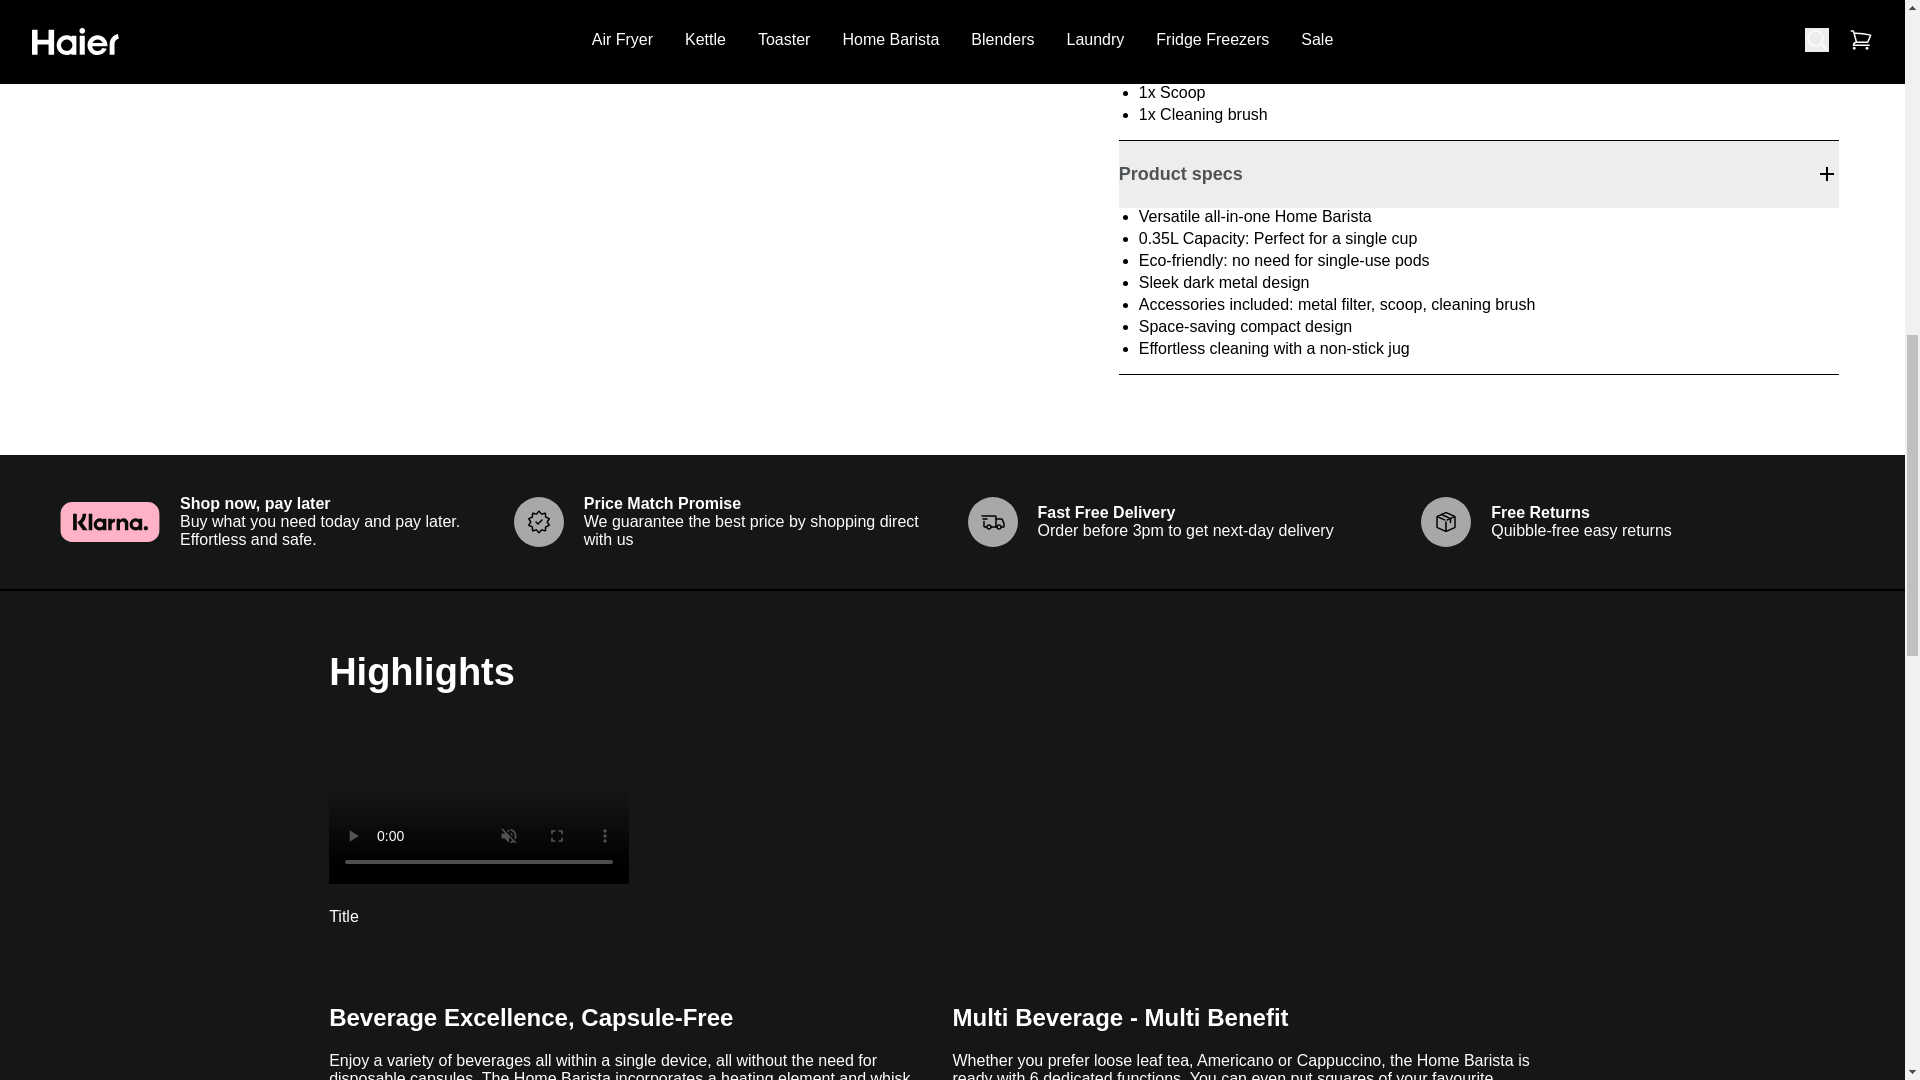  I want to click on Please Click Here, so click(1328, 6).